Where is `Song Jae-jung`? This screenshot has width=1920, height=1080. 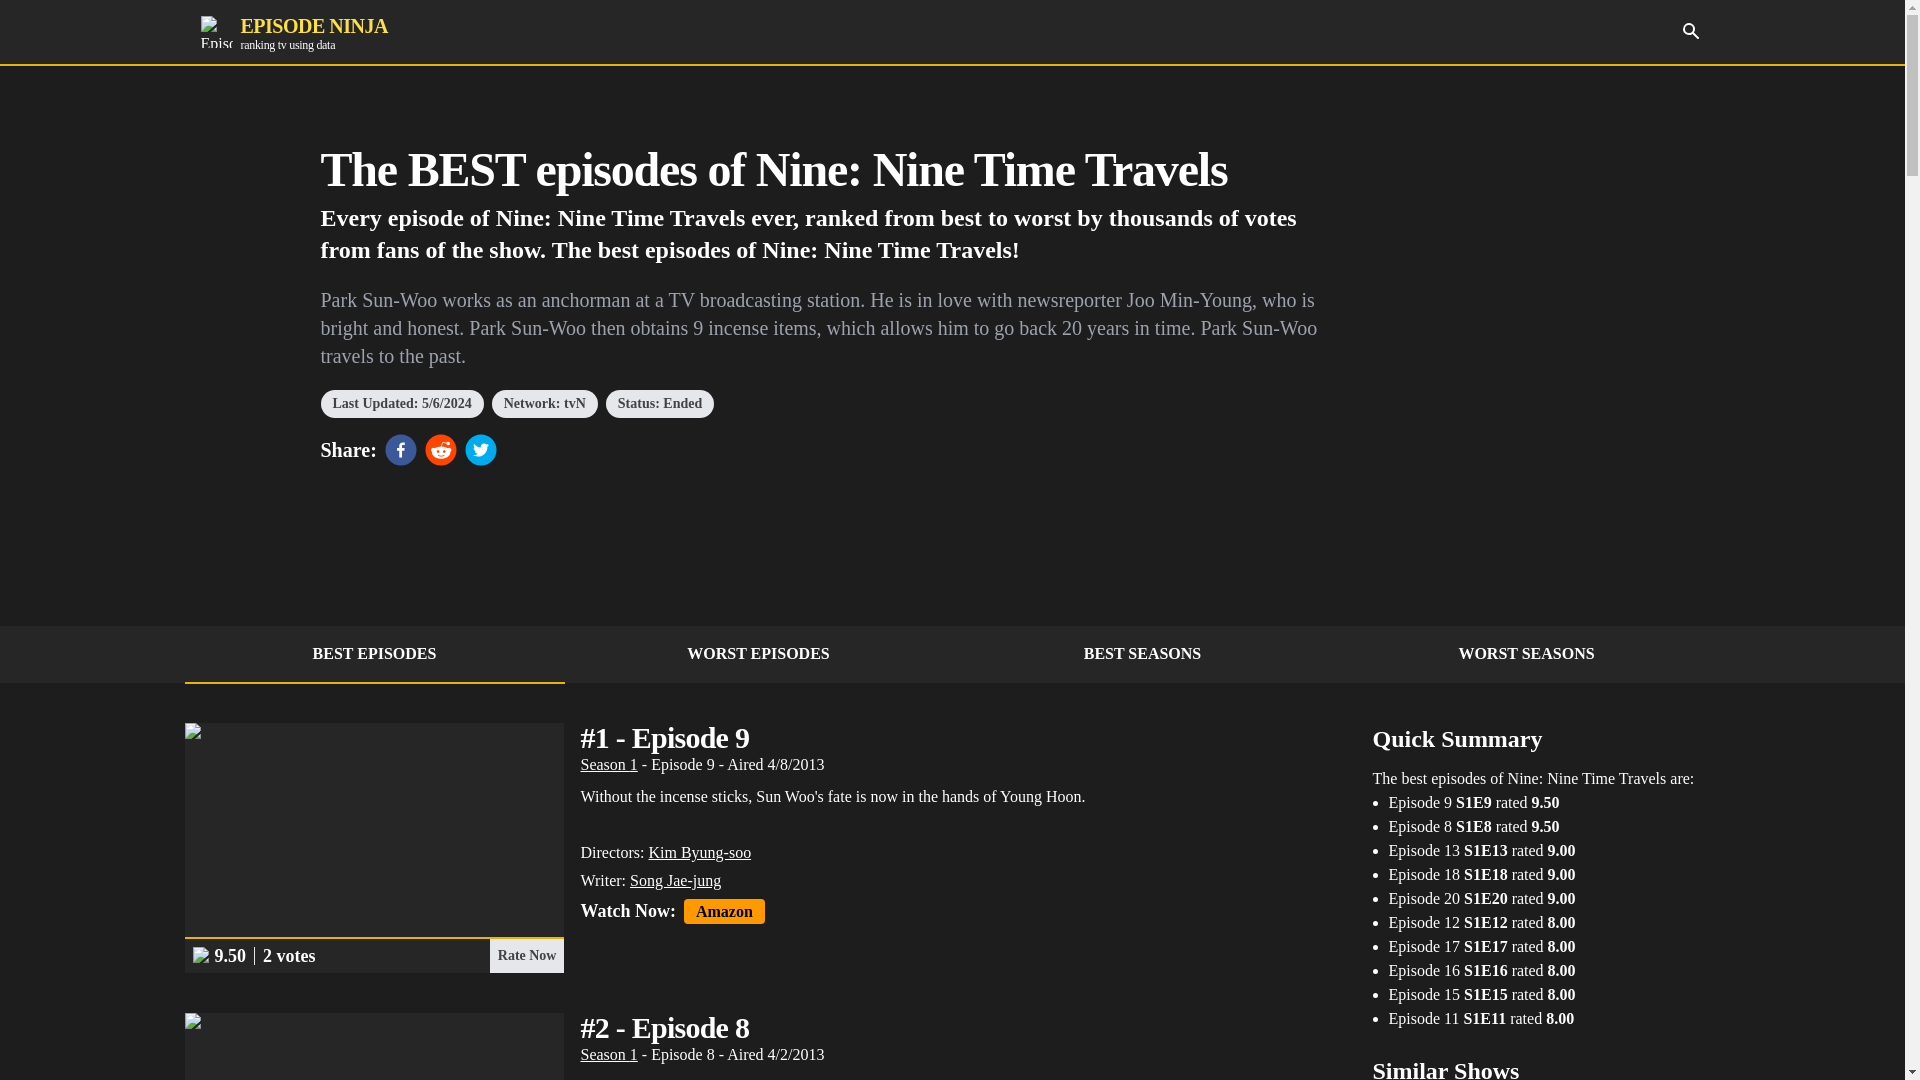 Song Jae-jung is located at coordinates (699, 852).